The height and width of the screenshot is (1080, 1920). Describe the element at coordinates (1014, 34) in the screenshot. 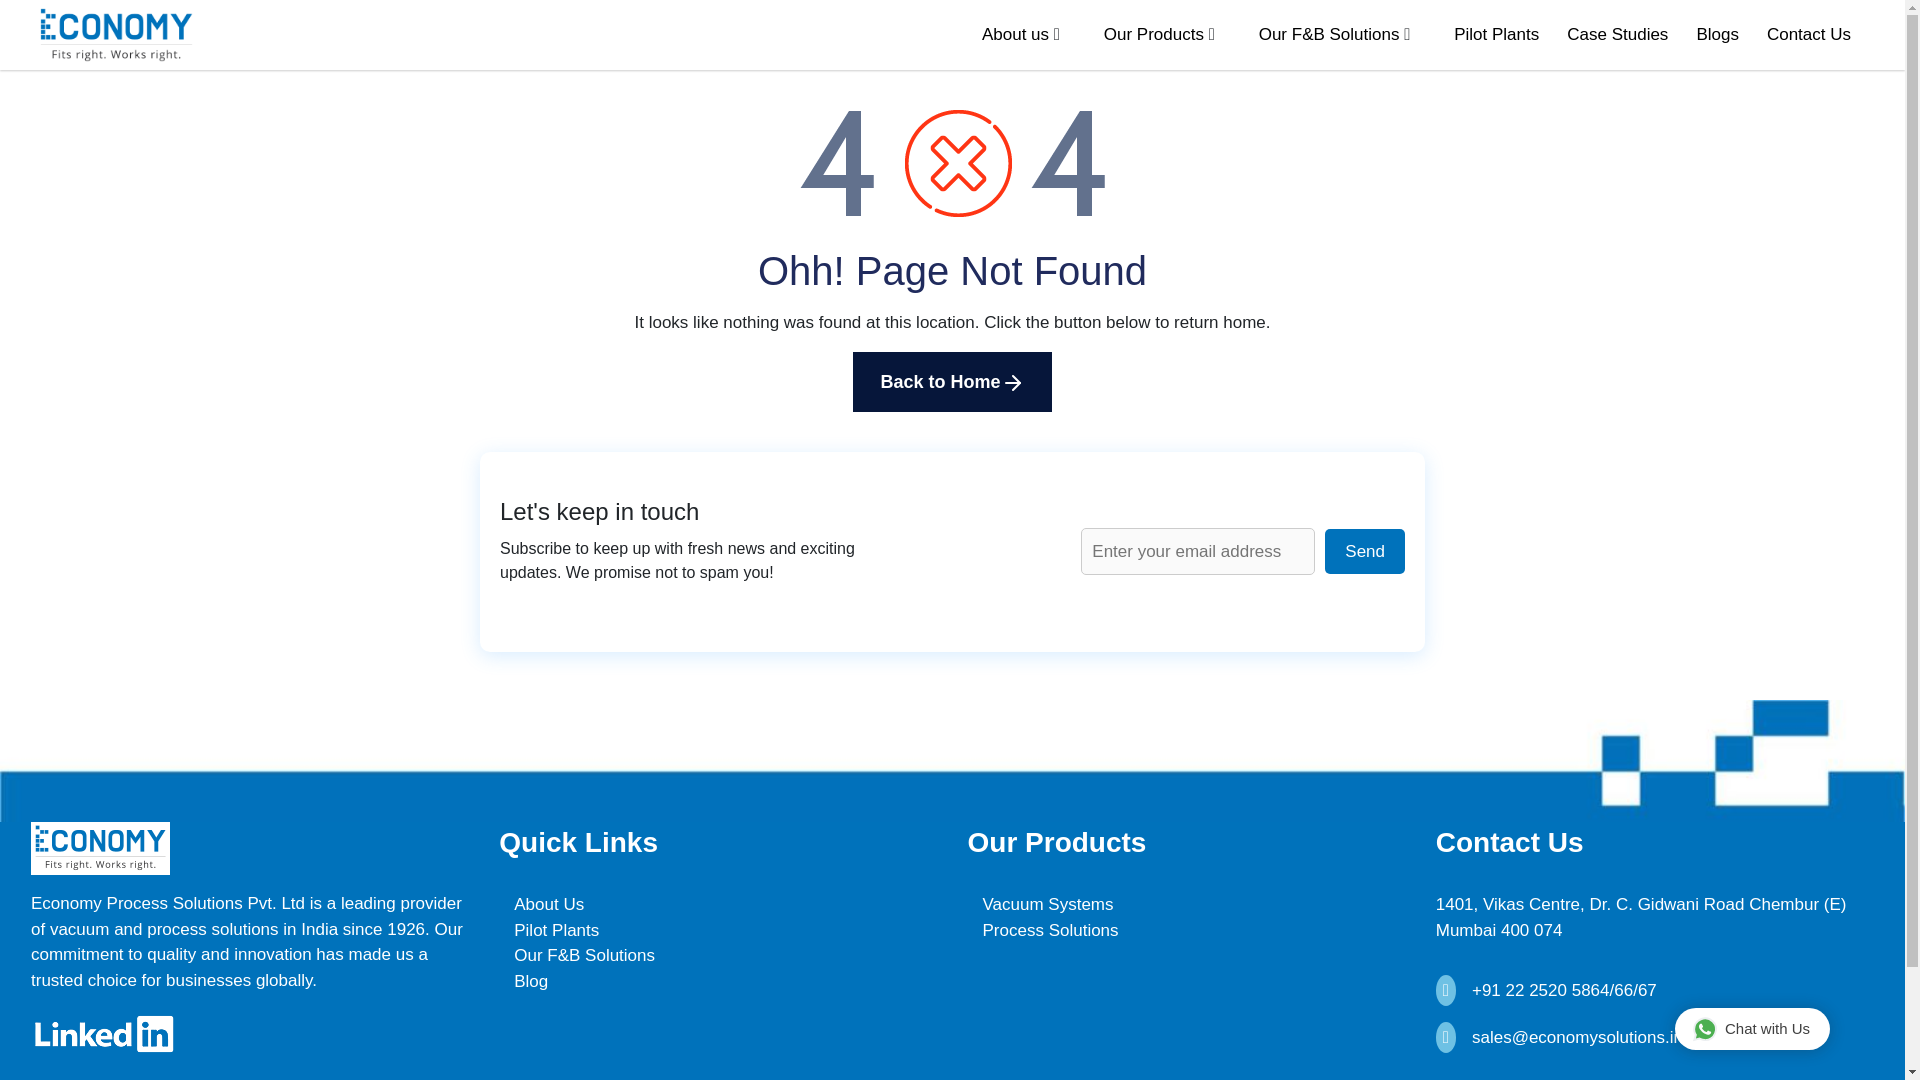

I see `About us` at that location.